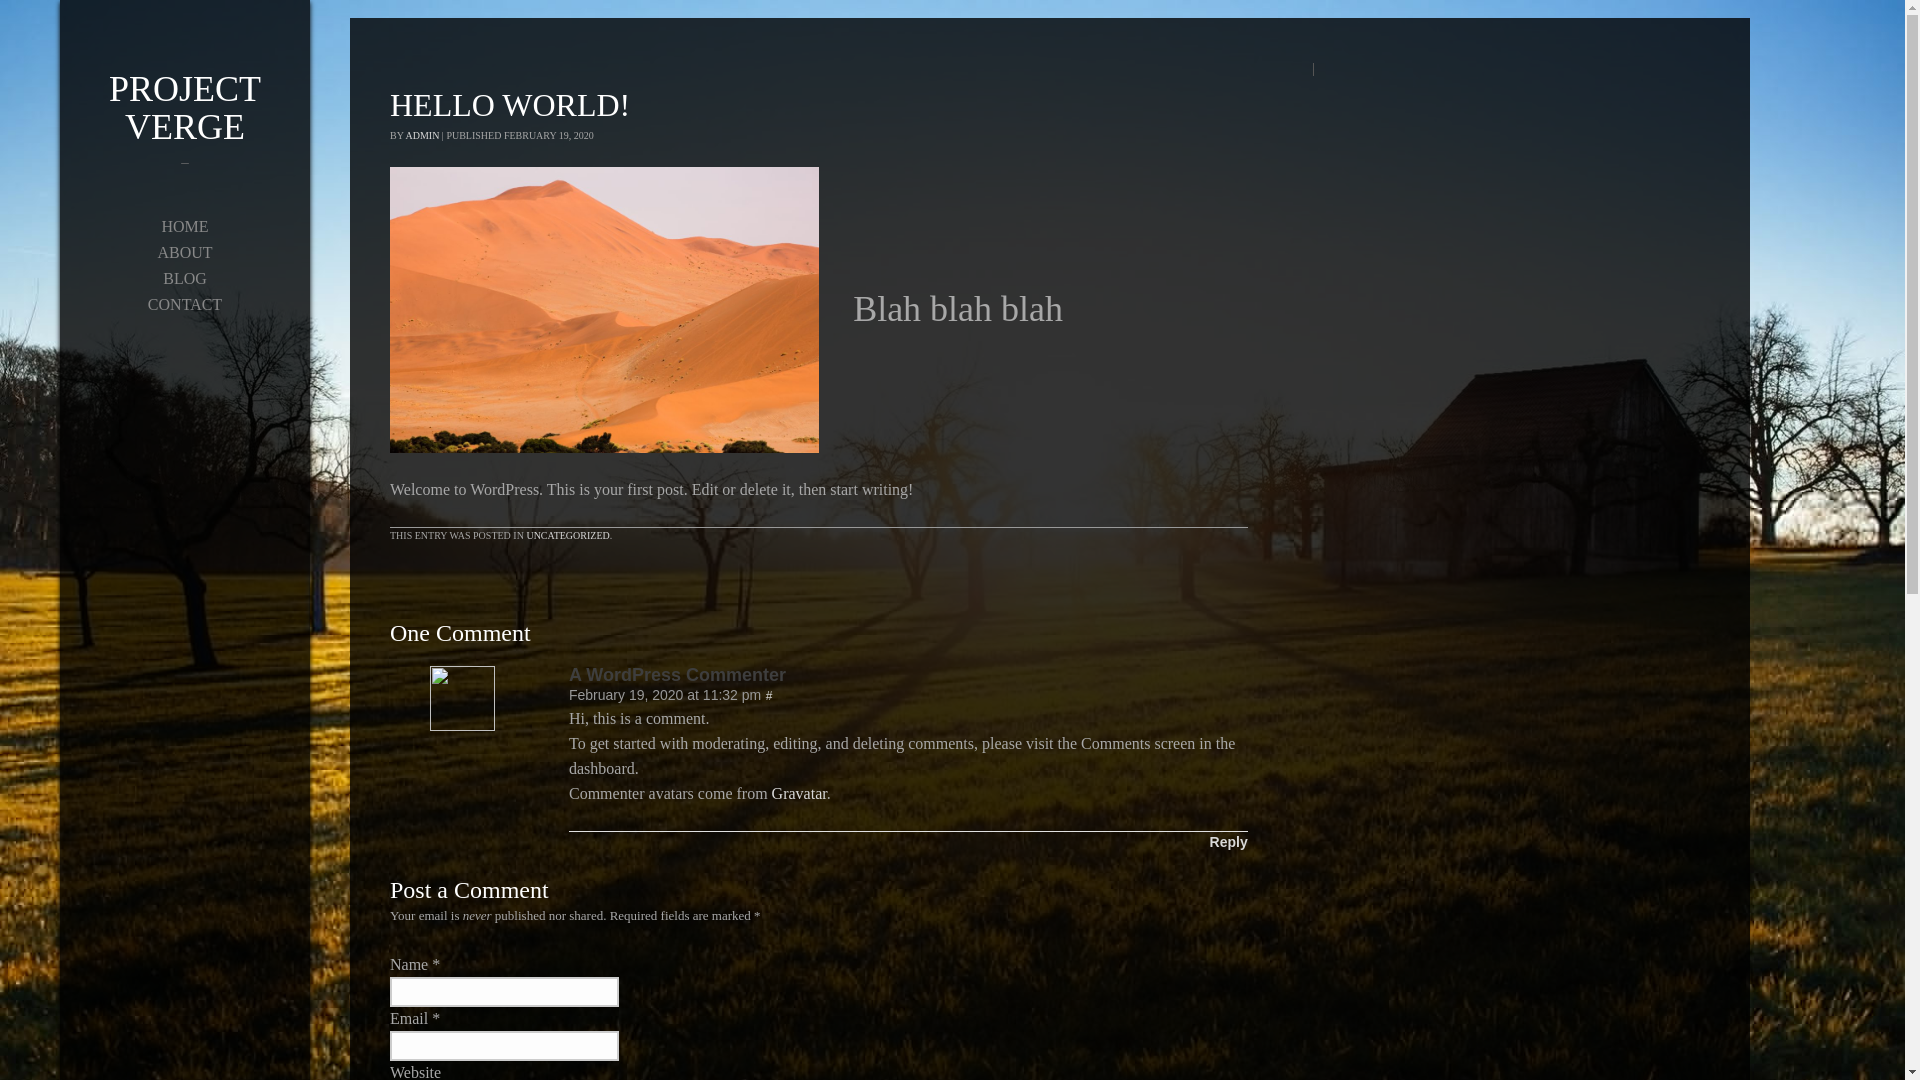 The width and height of the screenshot is (1920, 1080). What do you see at coordinates (184, 252) in the screenshot?
I see `ABOUT` at bounding box center [184, 252].